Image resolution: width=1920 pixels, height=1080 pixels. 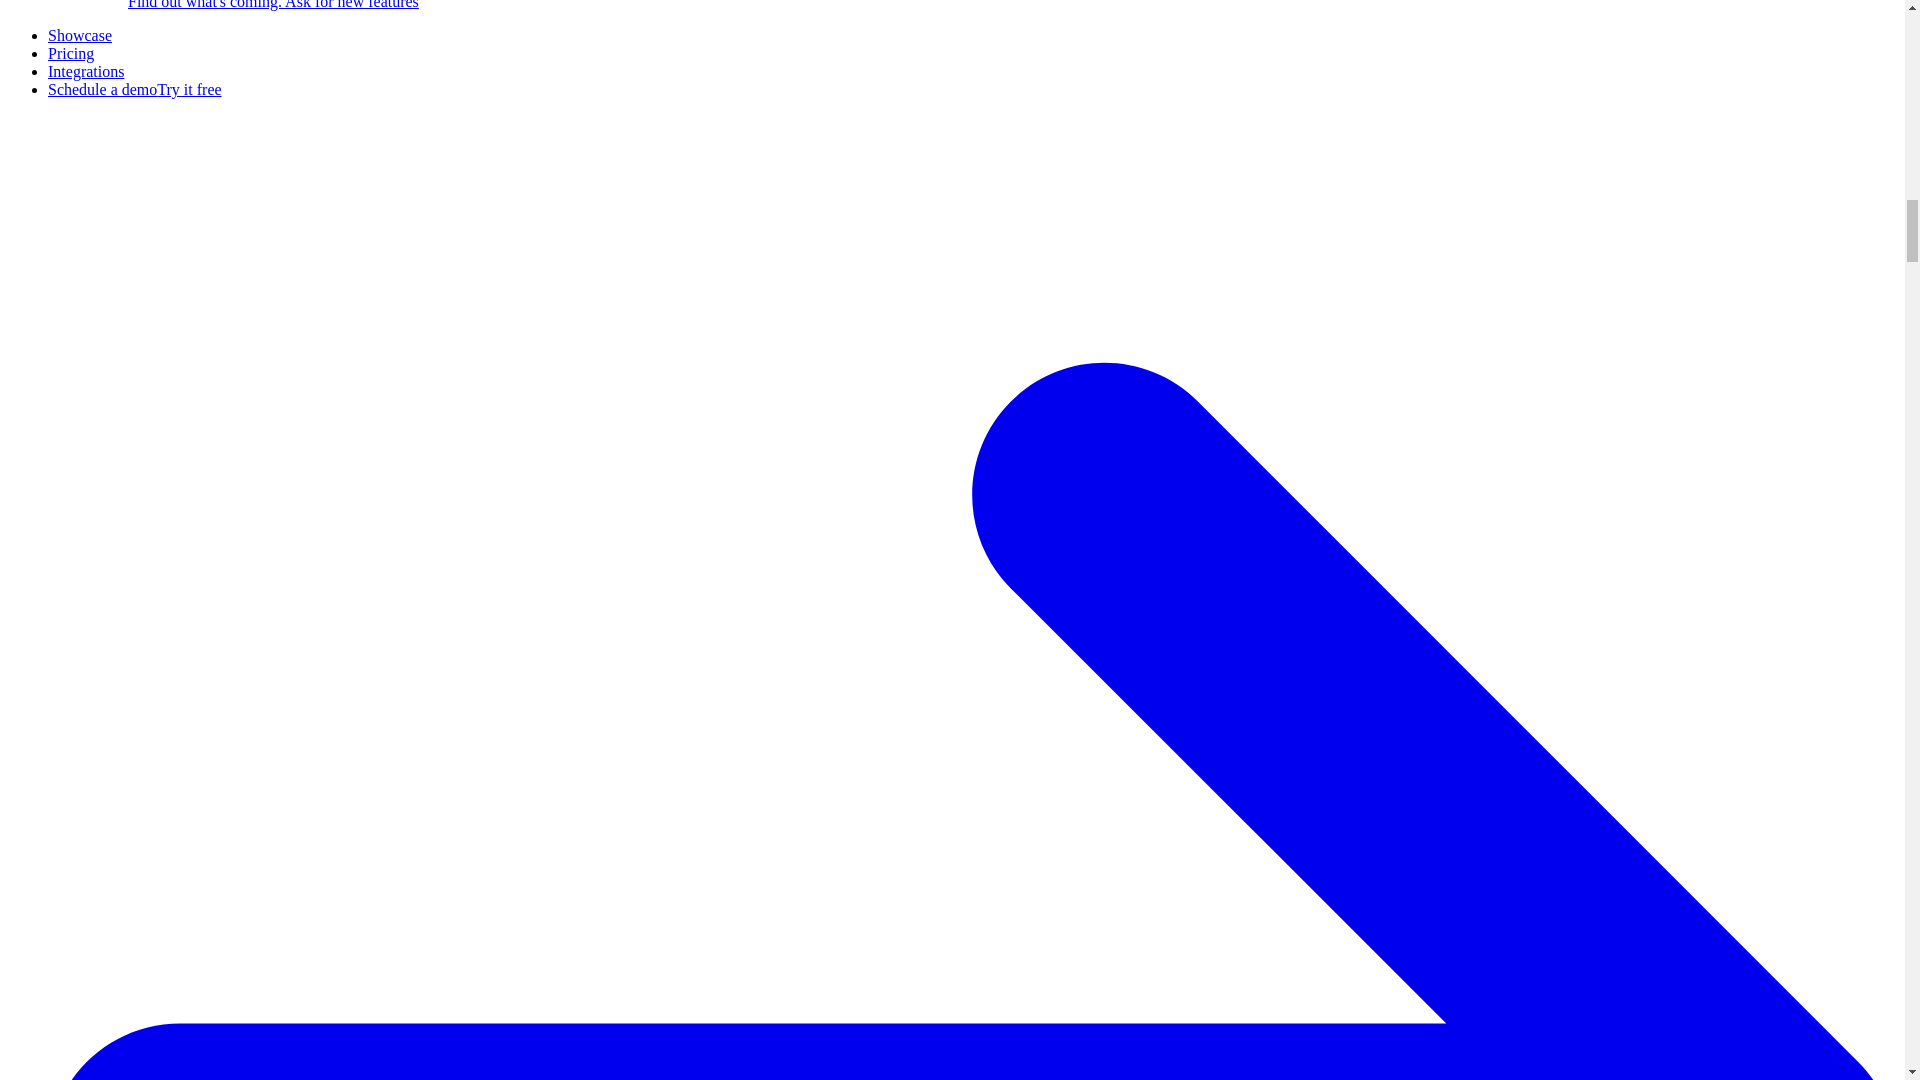 What do you see at coordinates (86, 70) in the screenshot?
I see `Integrations` at bounding box center [86, 70].